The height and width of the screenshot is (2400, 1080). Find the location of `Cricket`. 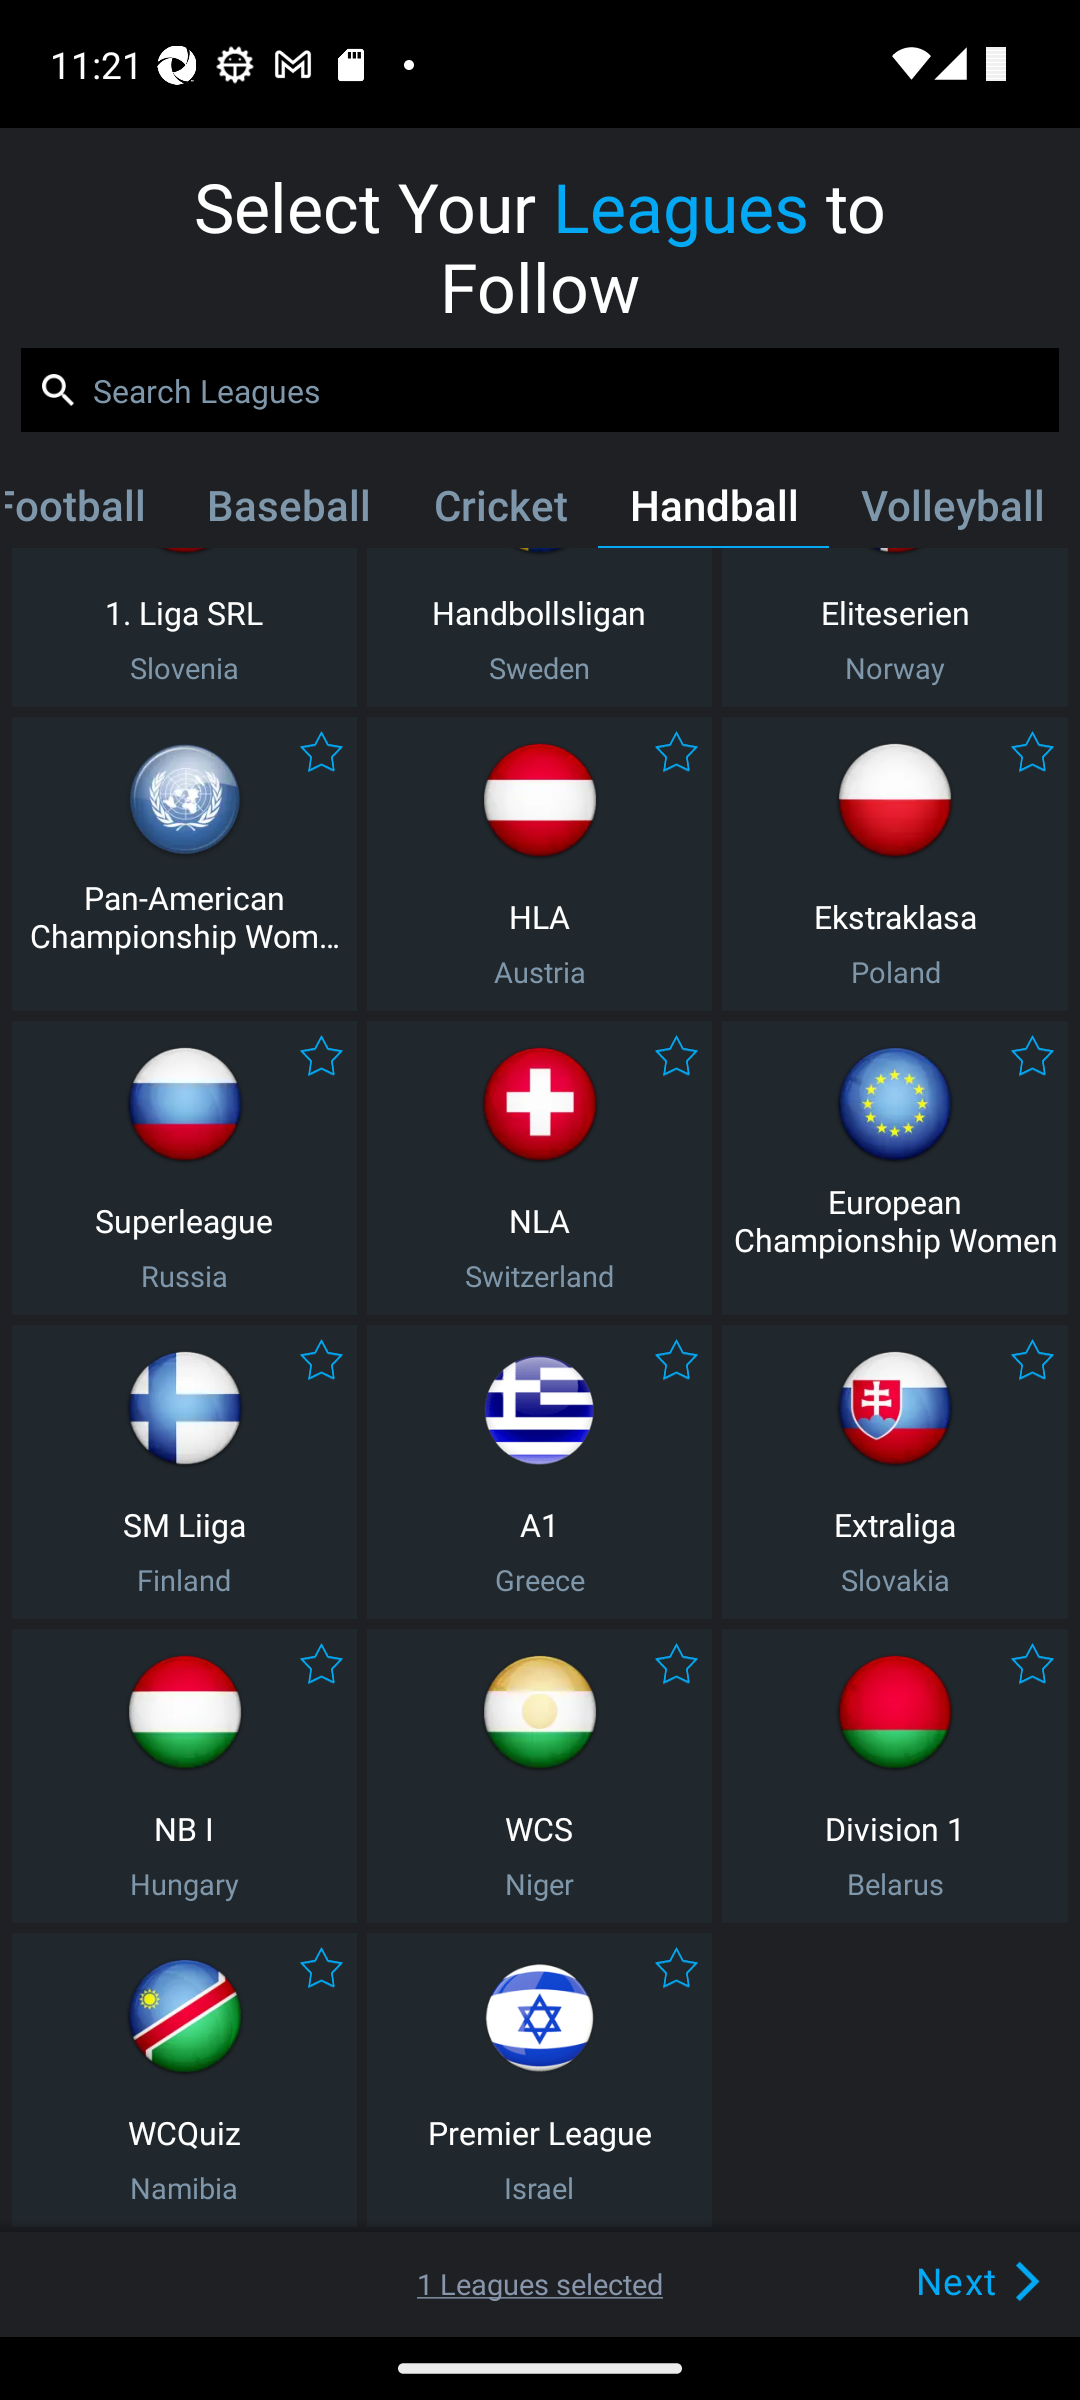

Cricket is located at coordinates (500, 511).